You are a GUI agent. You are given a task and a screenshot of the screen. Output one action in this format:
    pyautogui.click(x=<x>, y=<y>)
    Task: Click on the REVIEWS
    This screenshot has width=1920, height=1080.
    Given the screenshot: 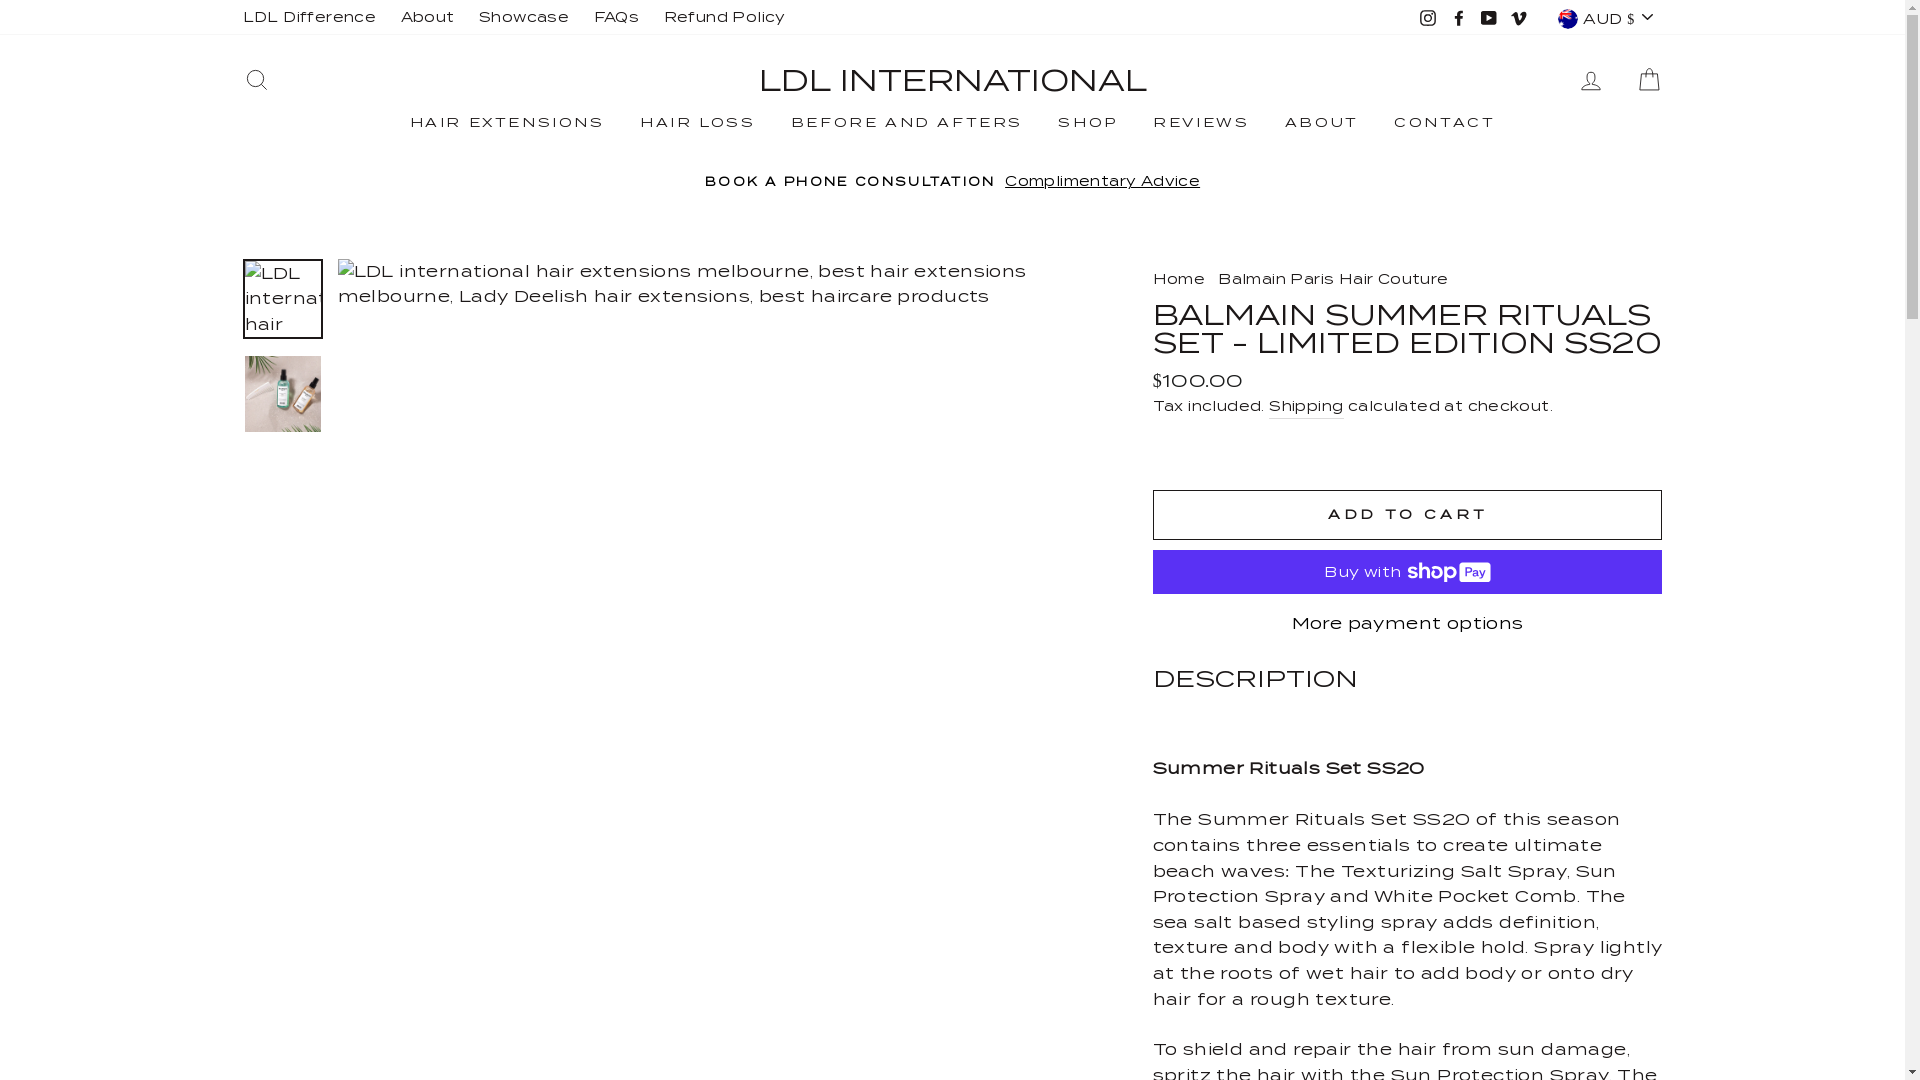 What is the action you would take?
    pyautogui.click(x=1201, y=123)
    